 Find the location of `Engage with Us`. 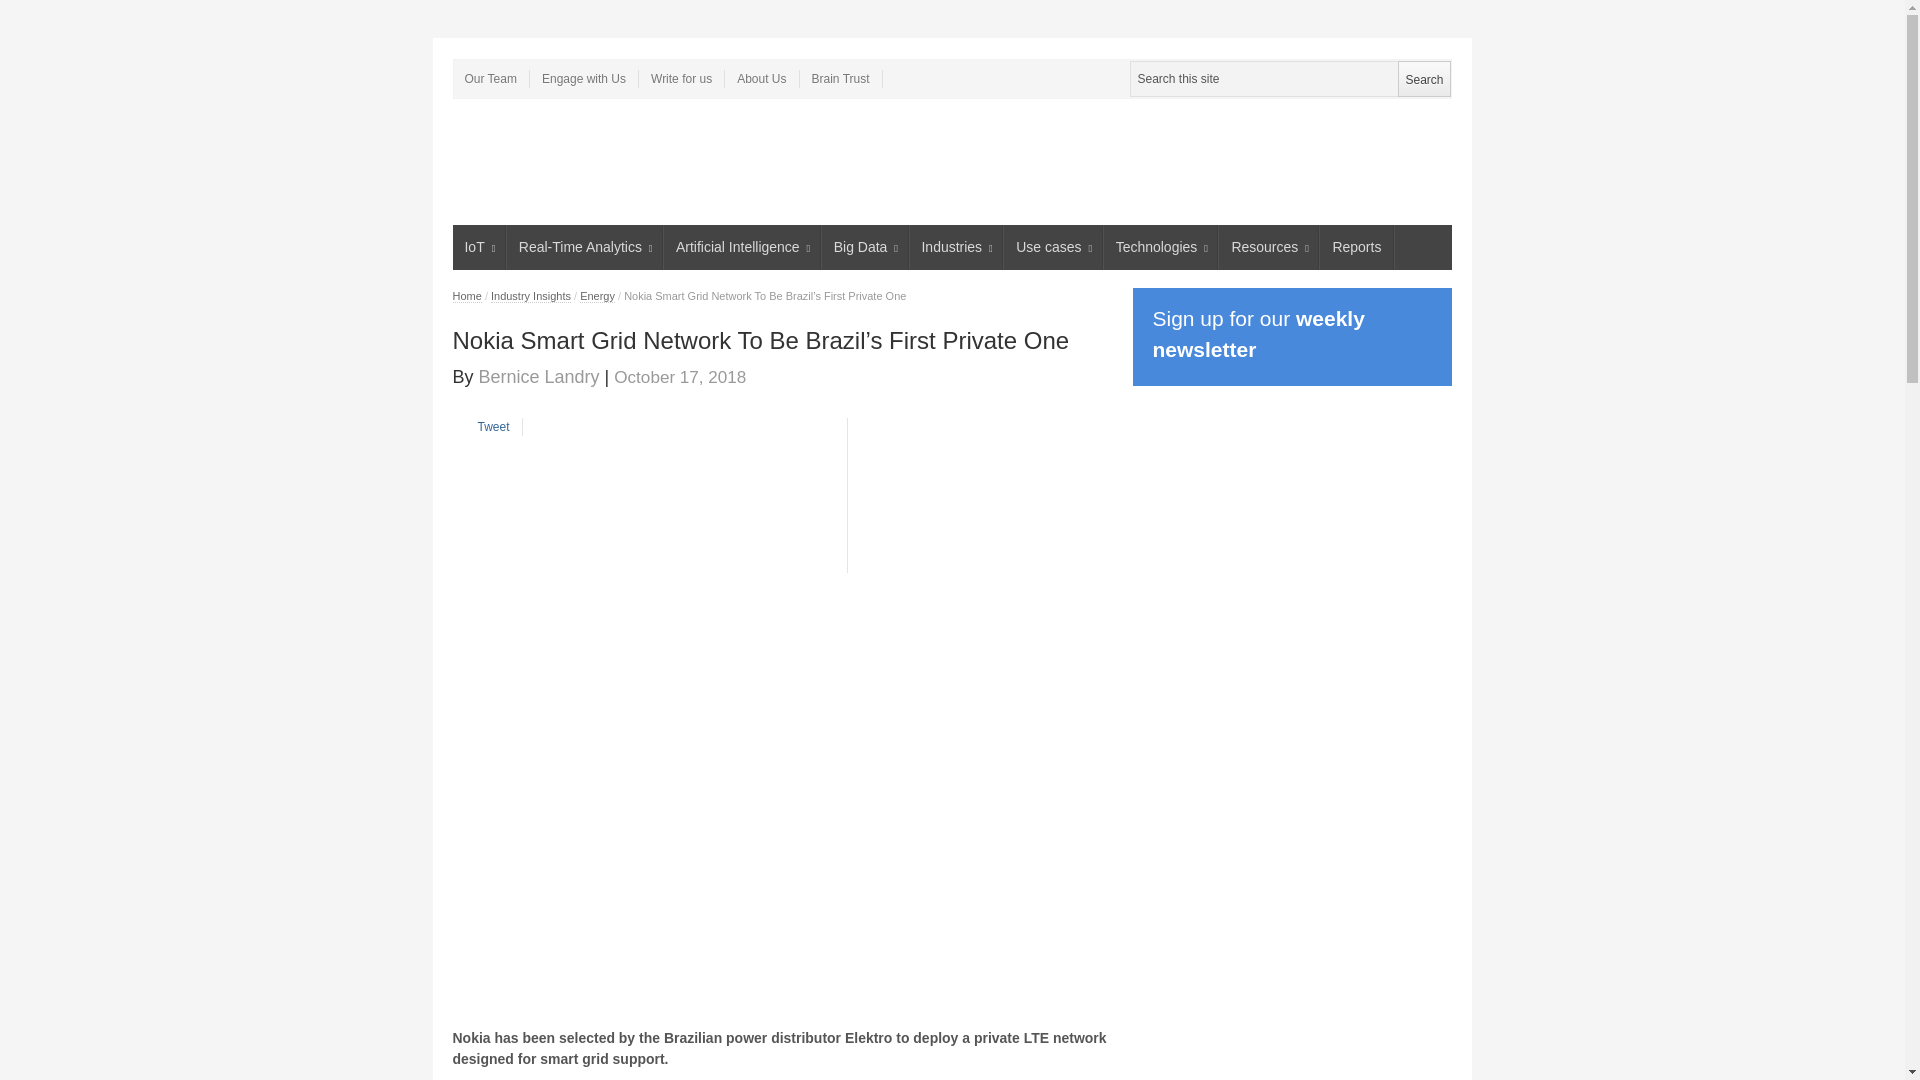

Engage with Us is located at coordinates (584, 78).